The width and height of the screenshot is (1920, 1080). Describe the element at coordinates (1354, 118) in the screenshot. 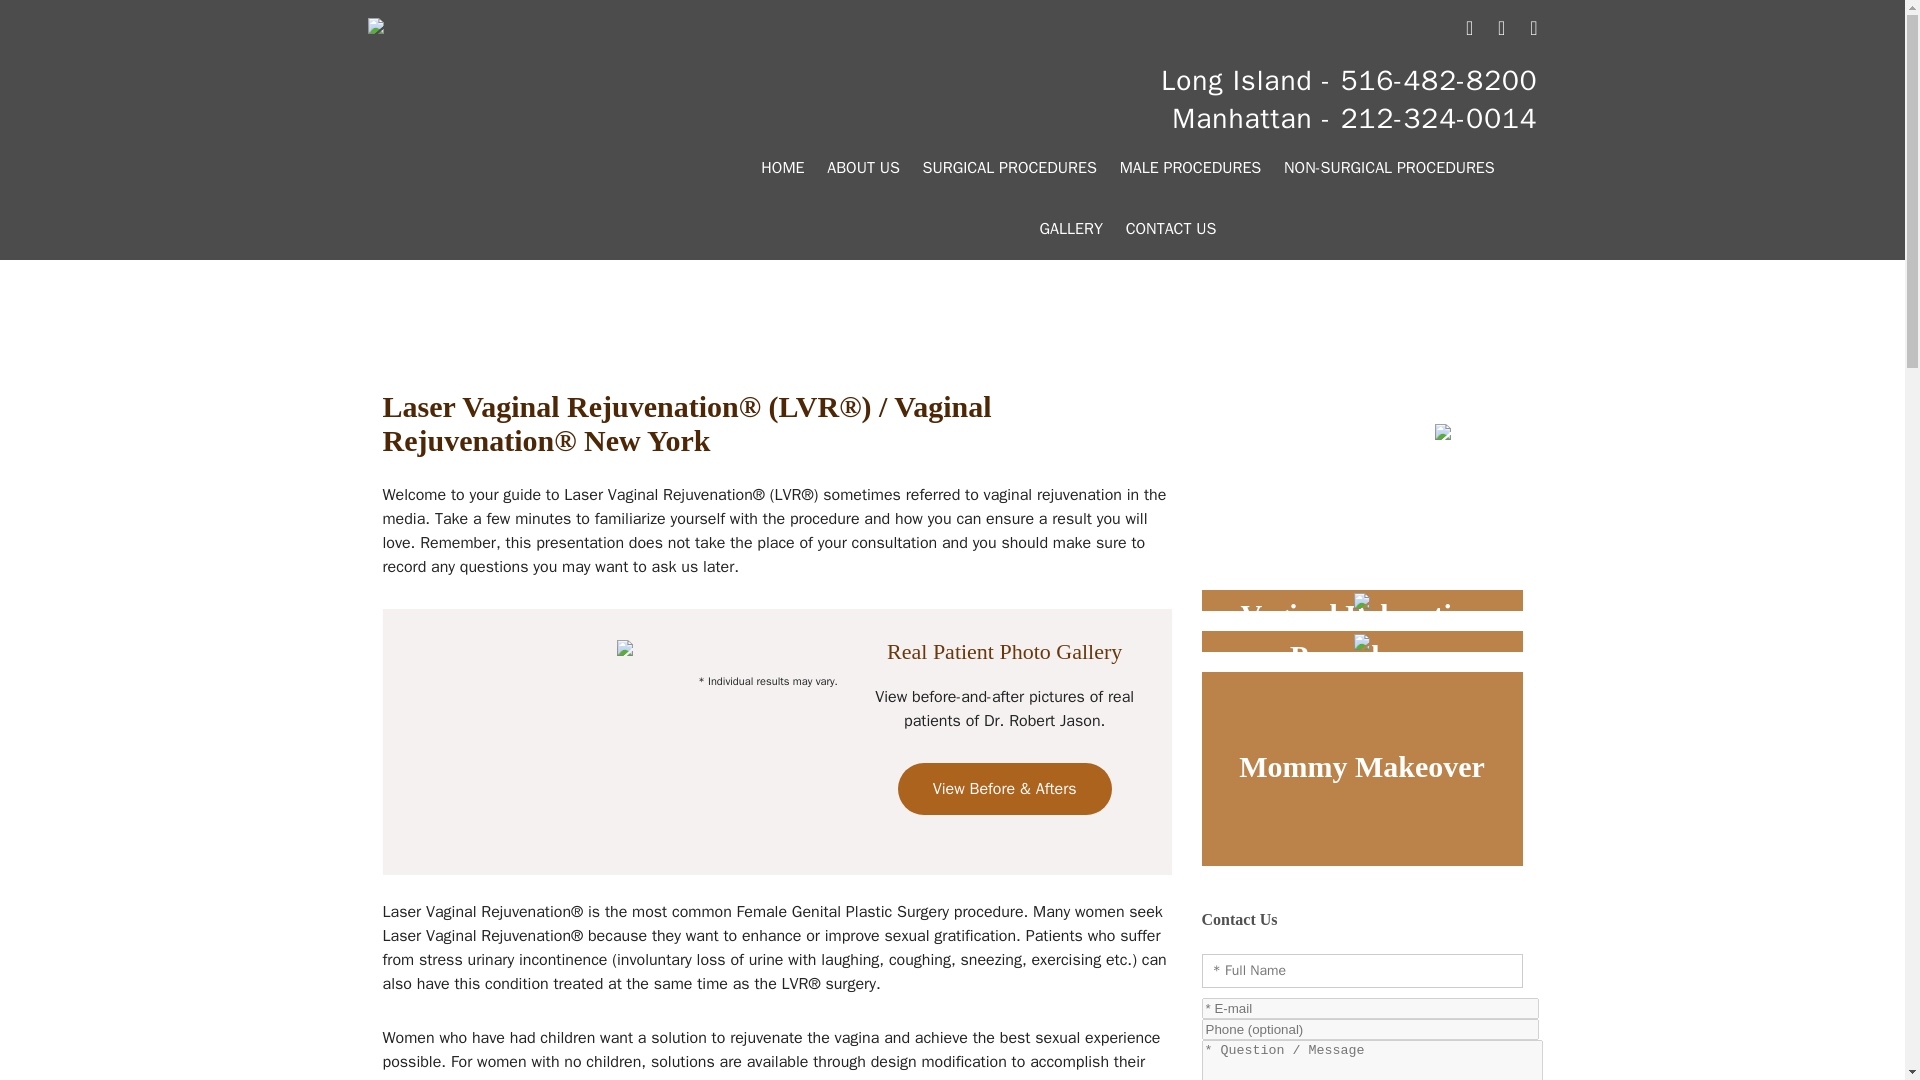

I see `Manhattan - 212-324-0014` at that location.